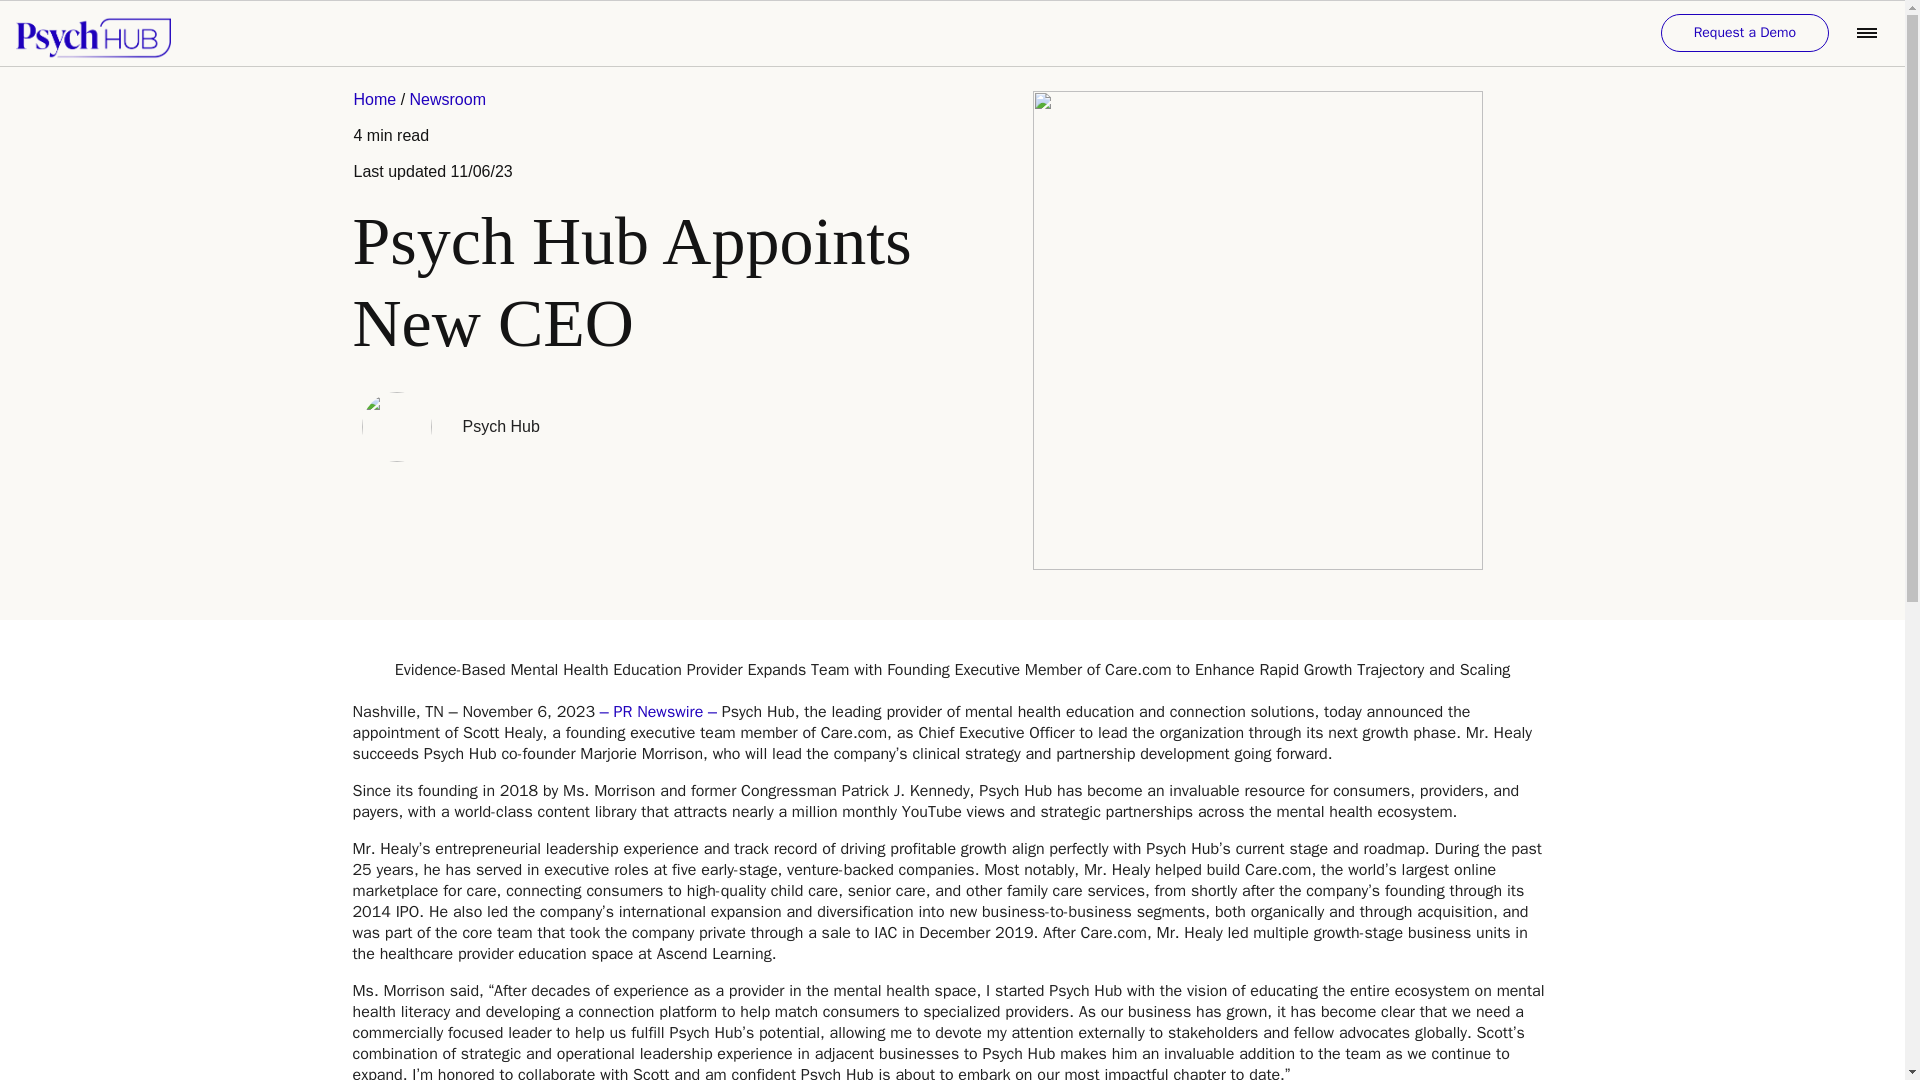 This screenshot has height=1080, width=1920. What do you see at coordinates (448, 99) in the screenshot?
I see `Newsroom` at bounding box center [448, 99].